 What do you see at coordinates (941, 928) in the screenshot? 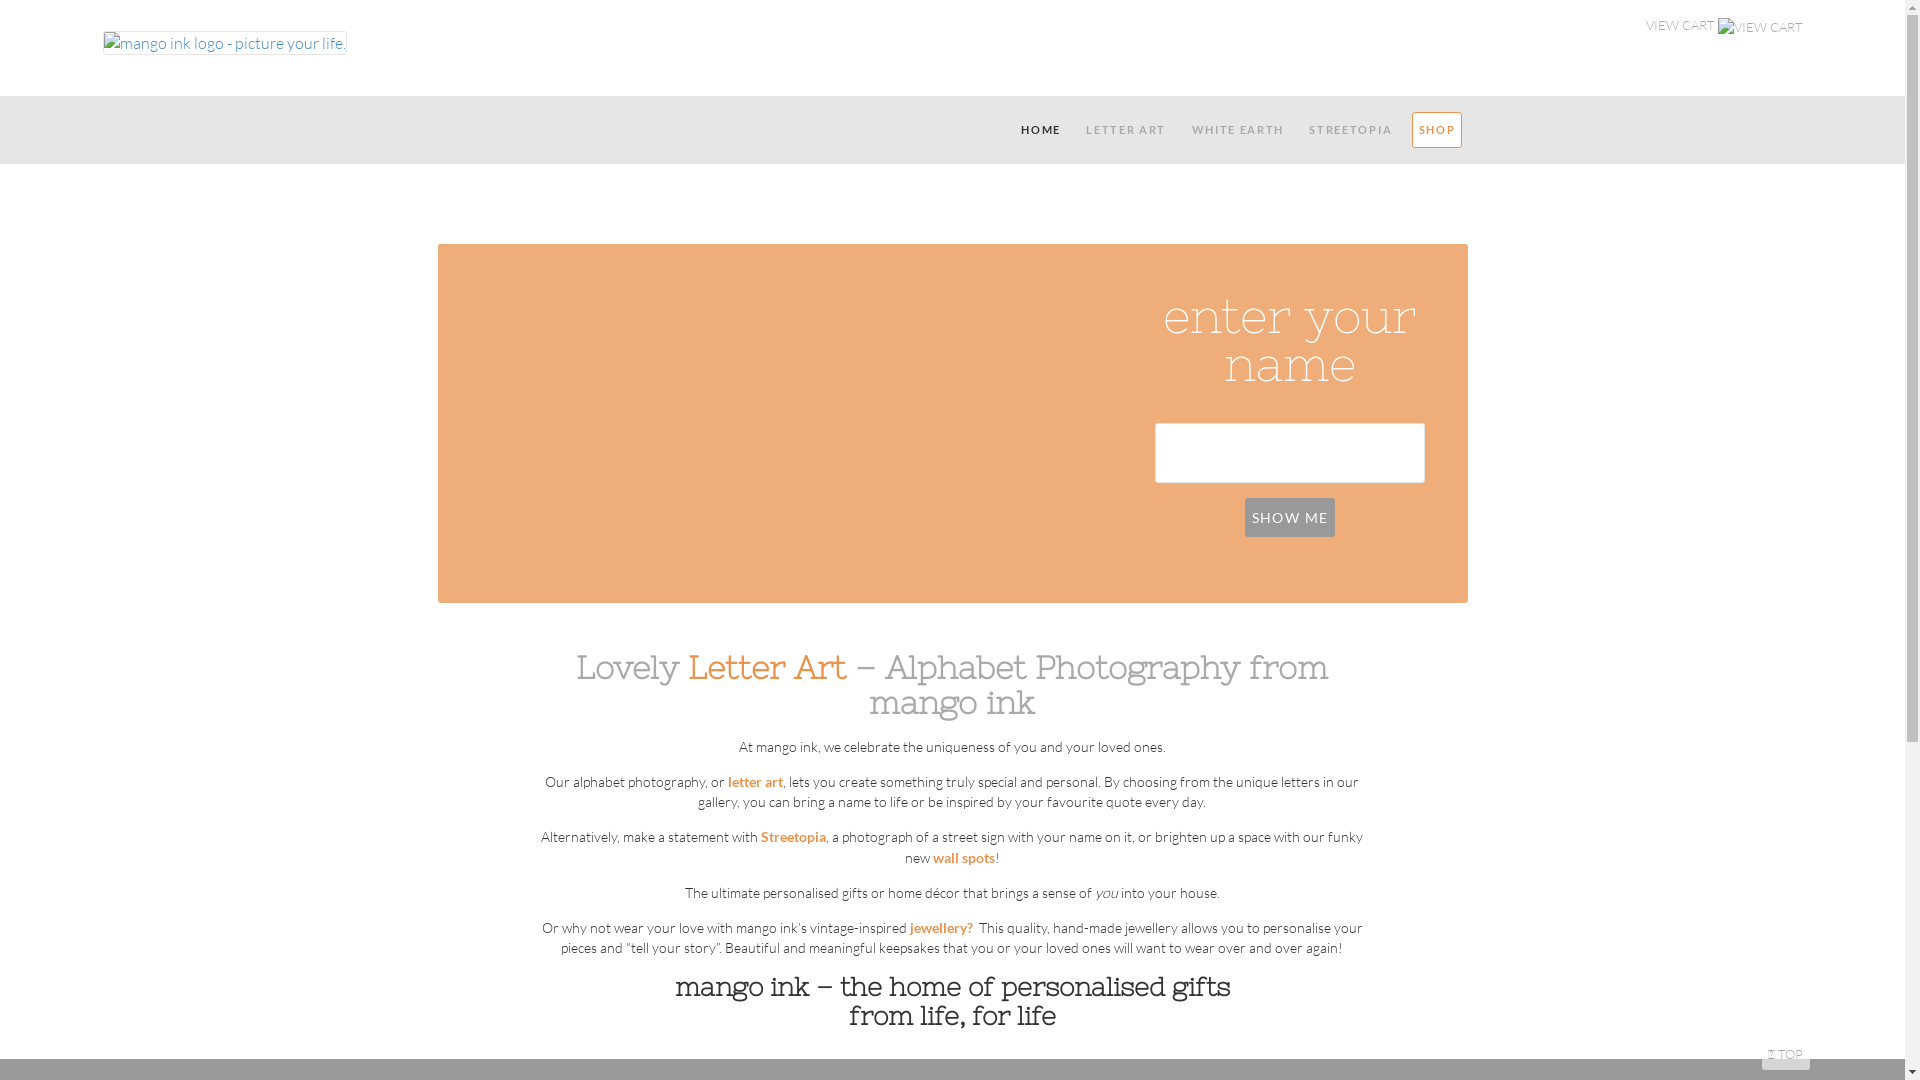
I see `jewellery?` at bounding box center [941, 928].